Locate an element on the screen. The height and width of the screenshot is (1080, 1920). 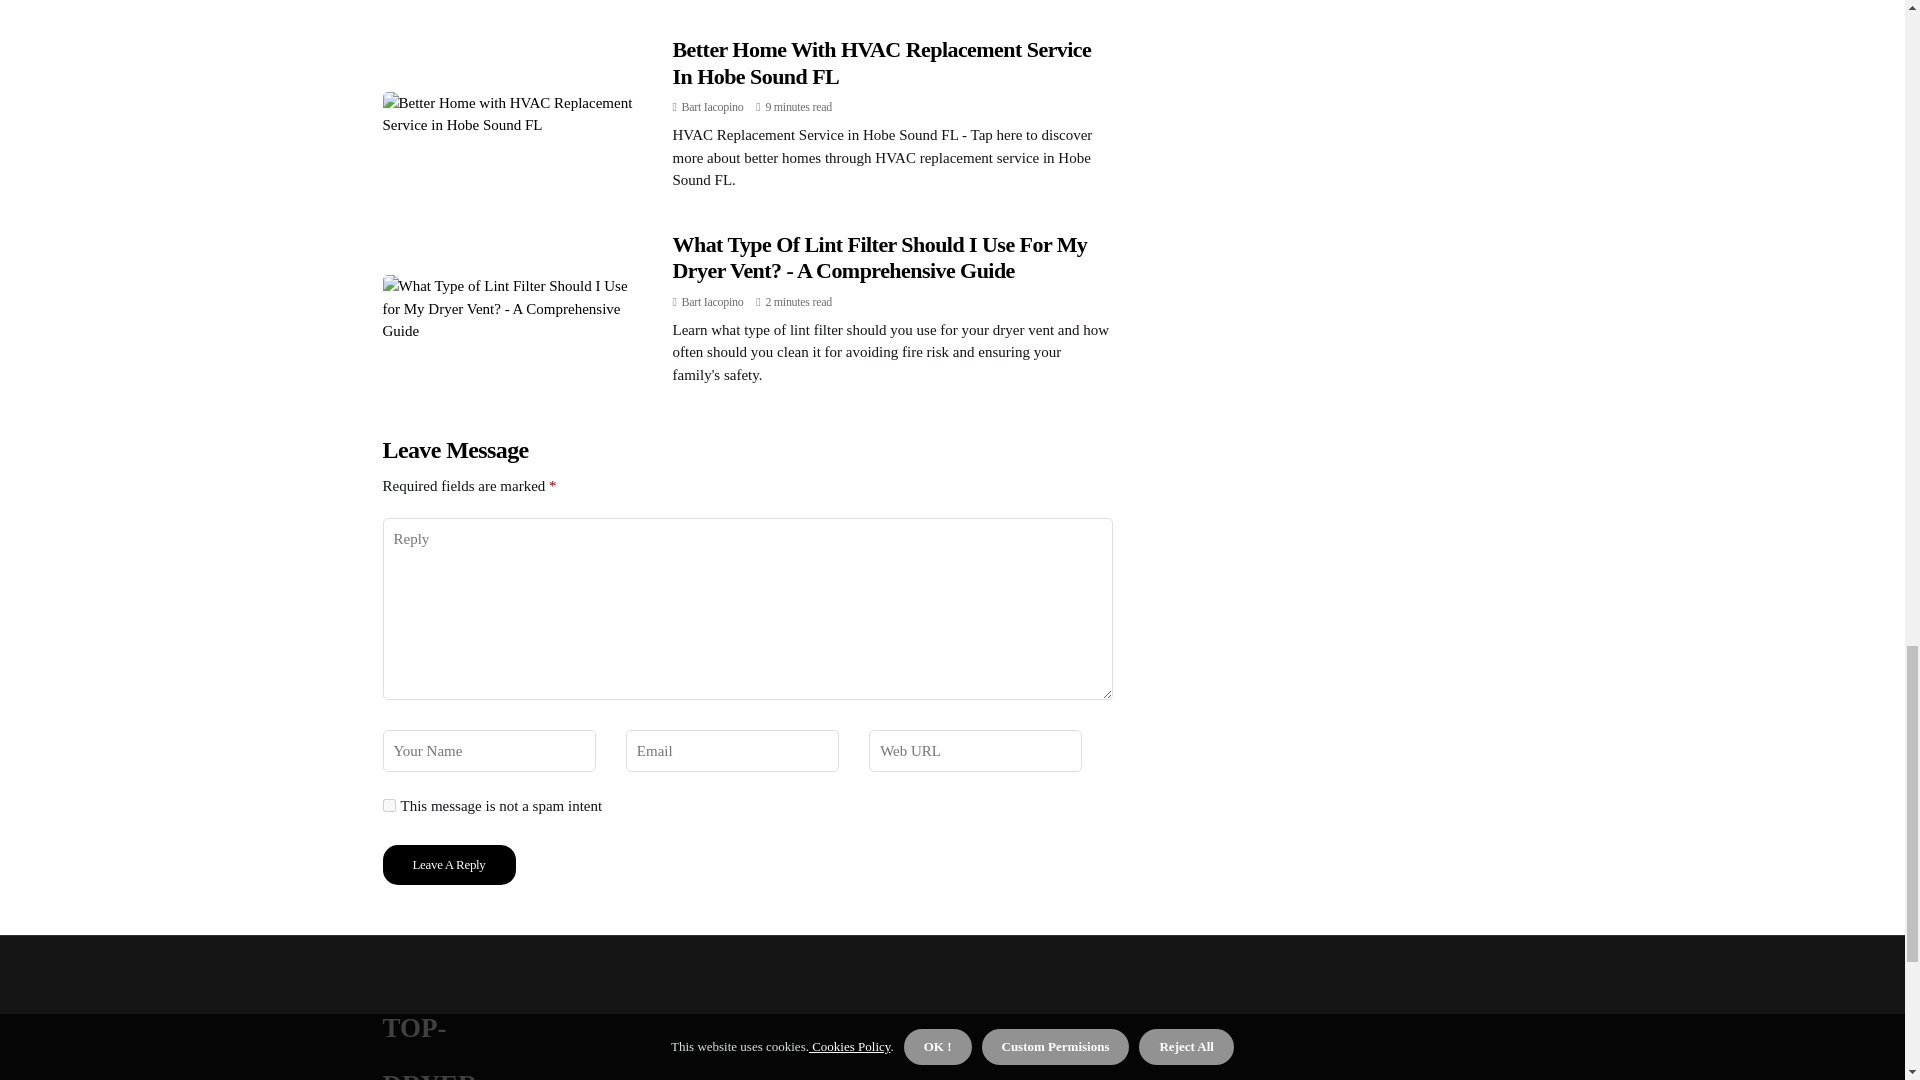
Bart Iacopino is located at coordinates (712, 107).